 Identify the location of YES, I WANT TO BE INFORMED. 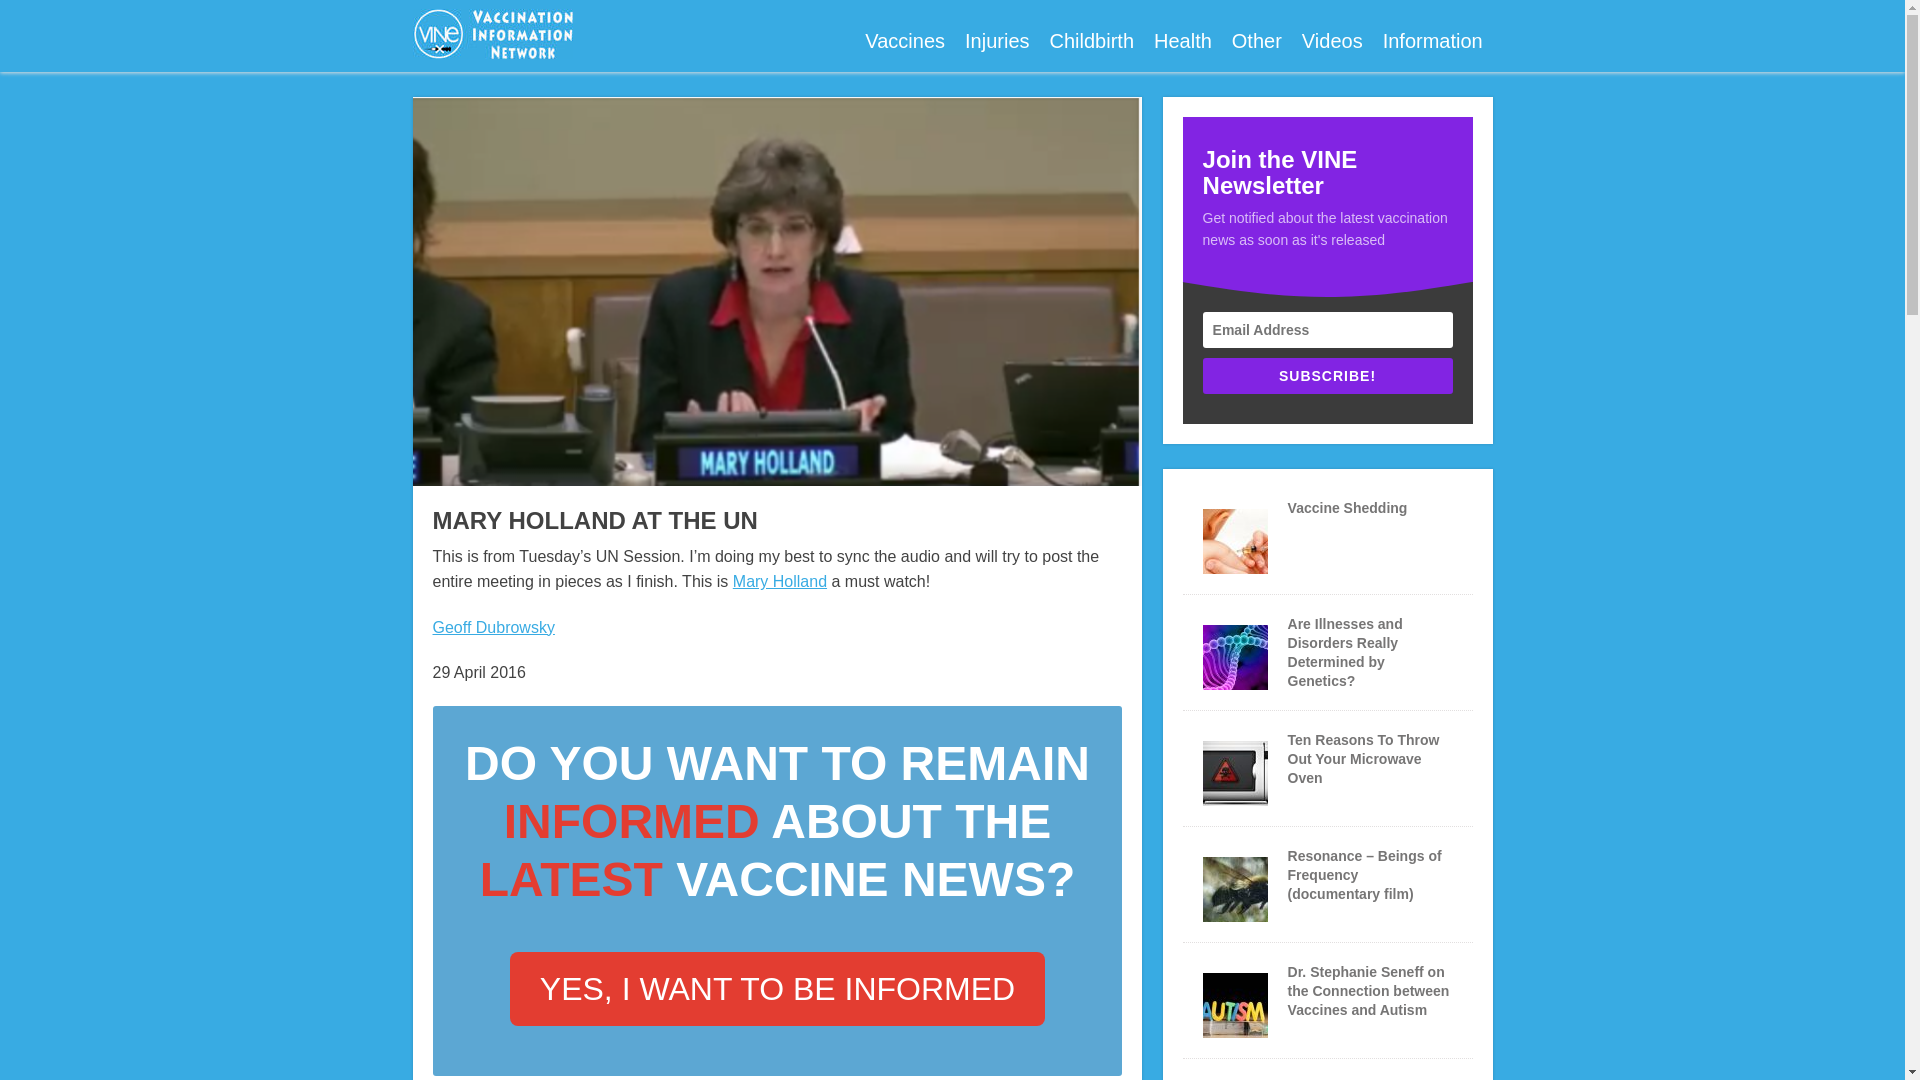
(777, 988).